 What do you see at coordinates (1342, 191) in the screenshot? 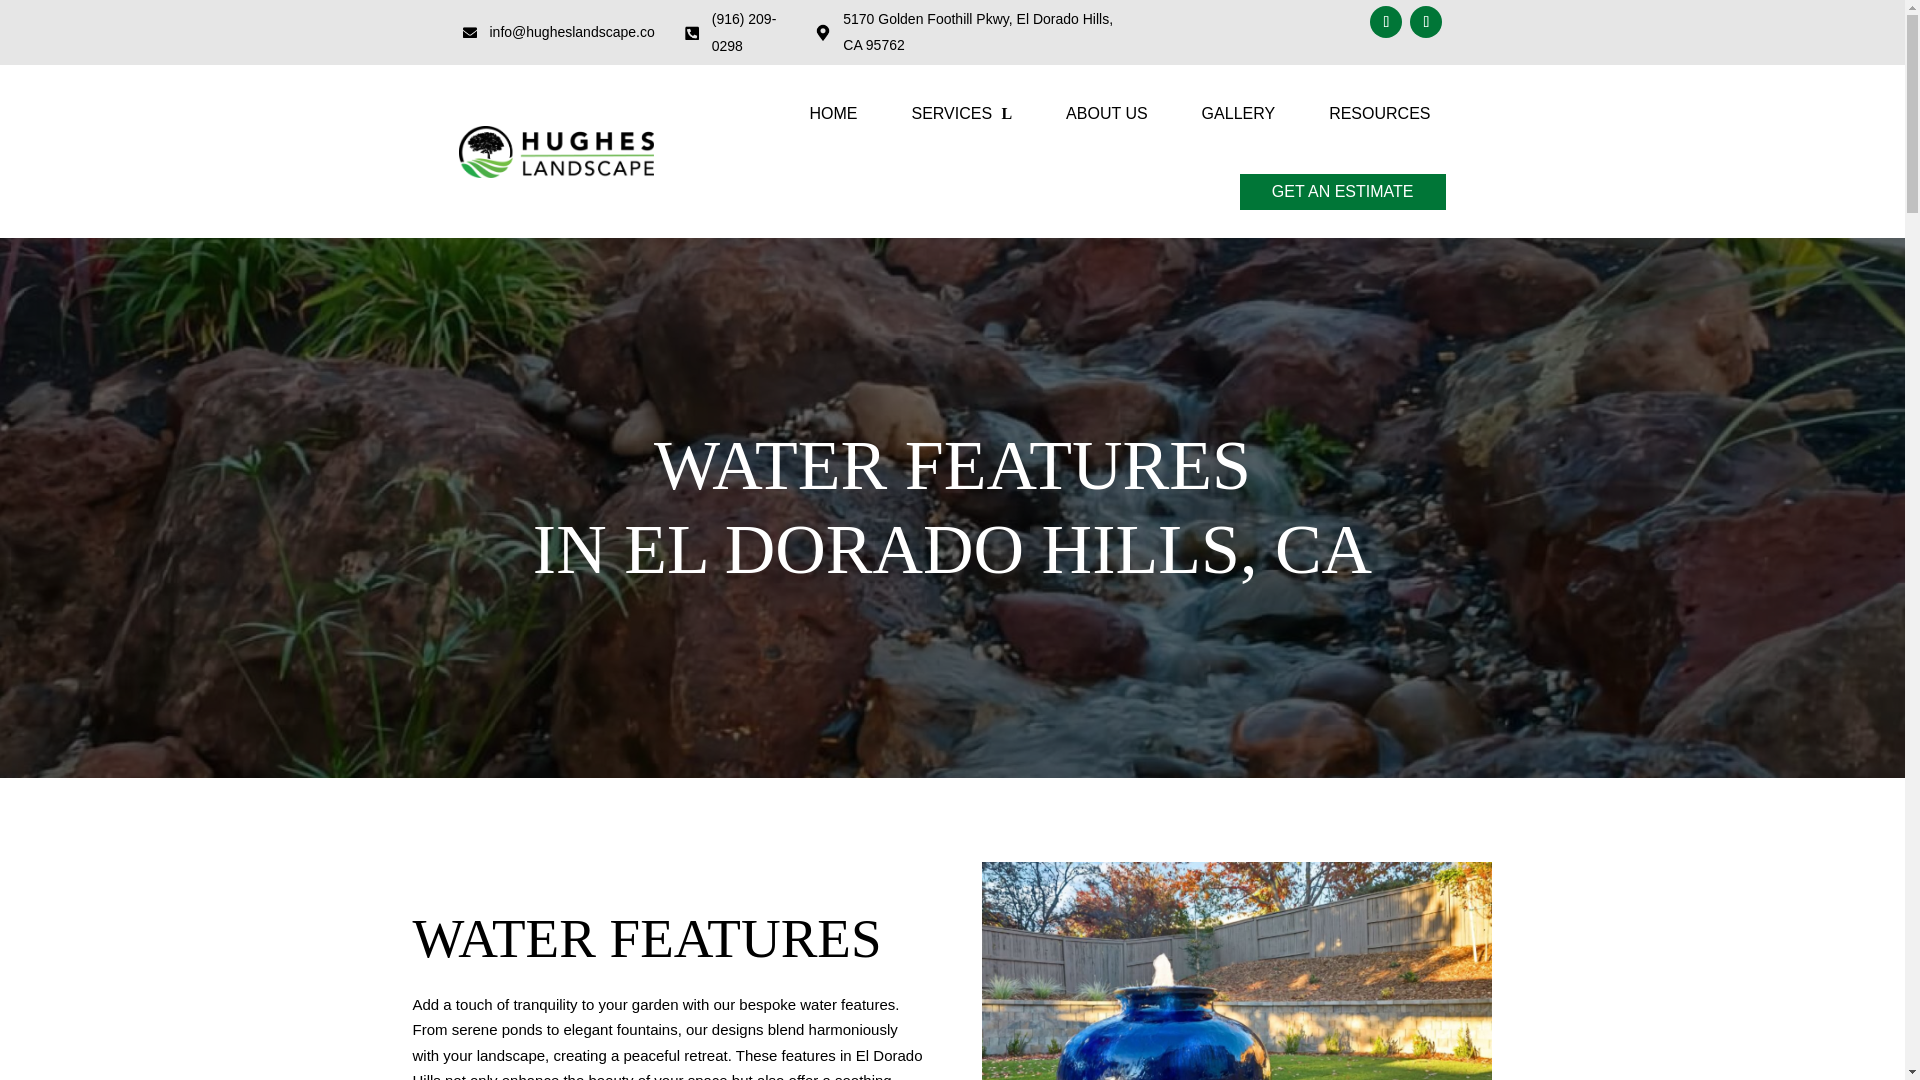
I see `GET AN ESTIMATE` at bounding box center [1342, 191].